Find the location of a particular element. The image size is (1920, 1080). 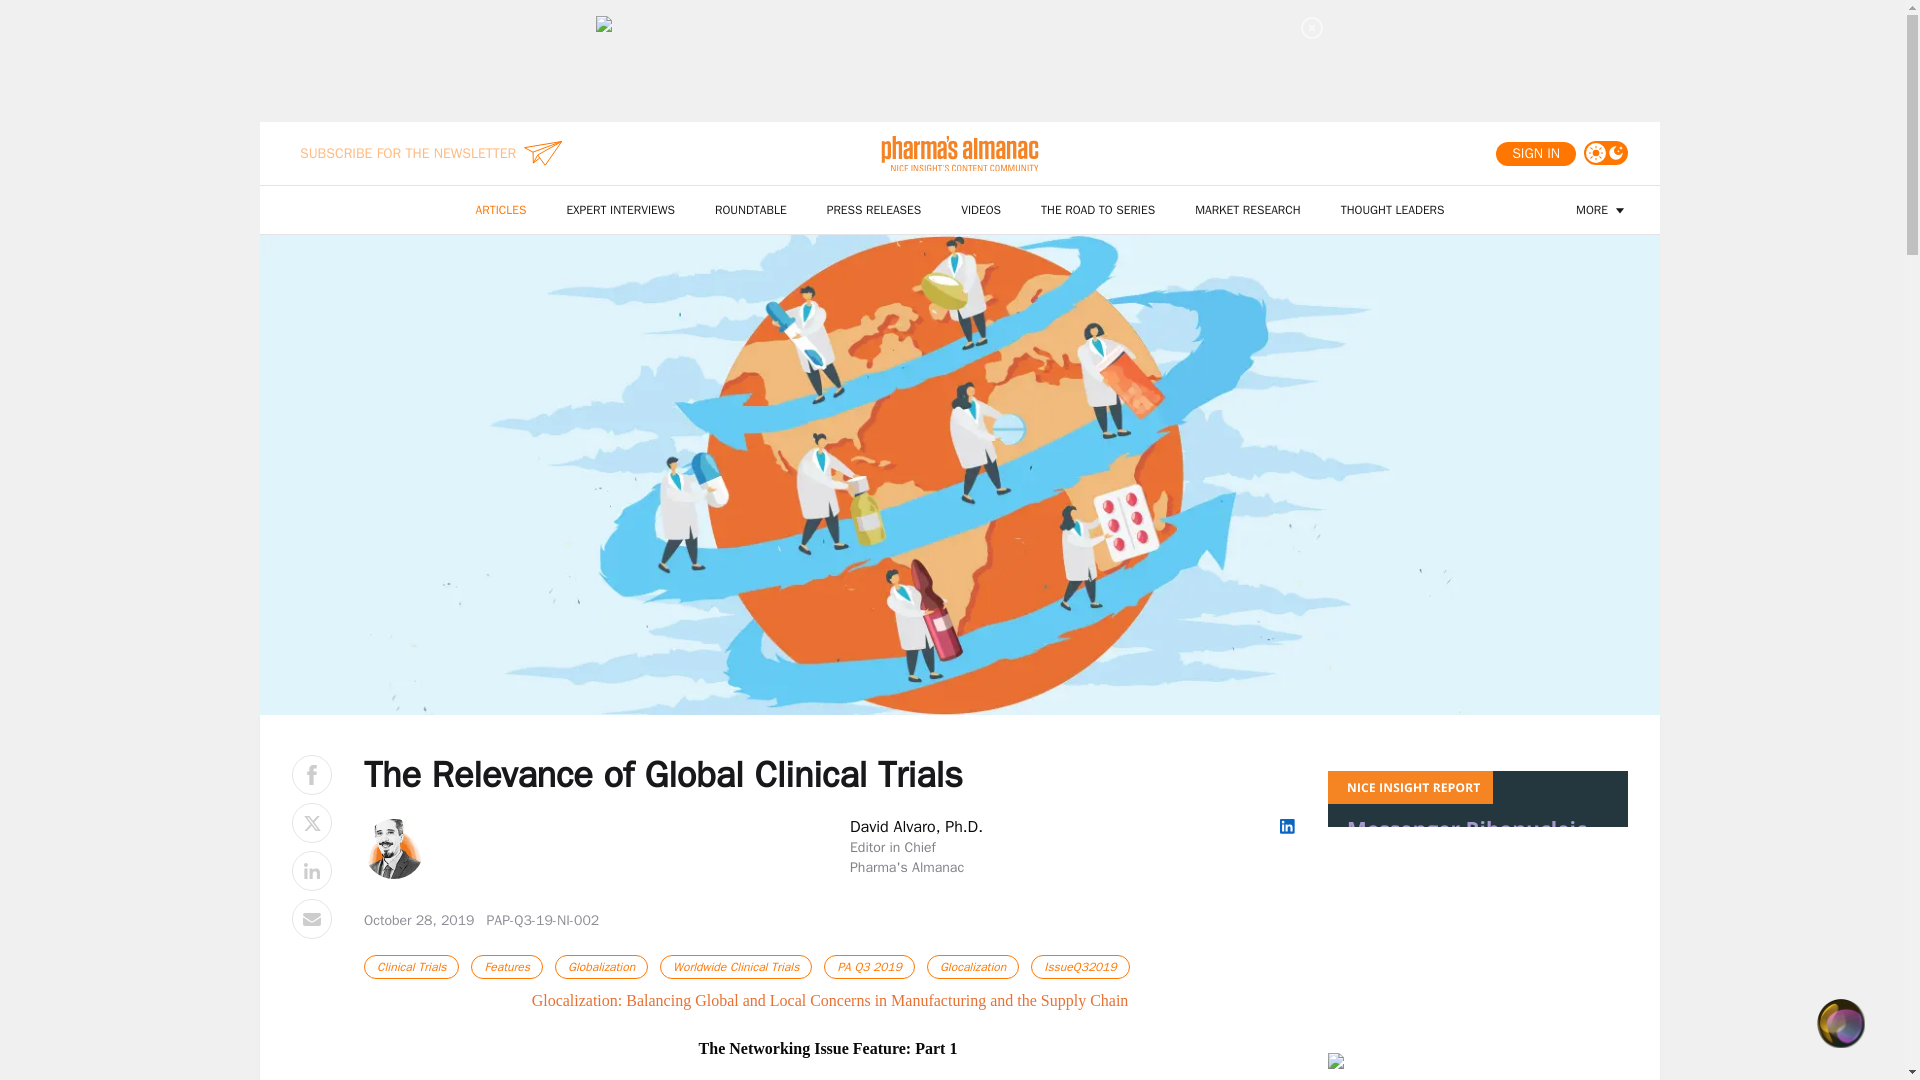

EXPERT INTERVIEWS is located at coordinates (620, 210).